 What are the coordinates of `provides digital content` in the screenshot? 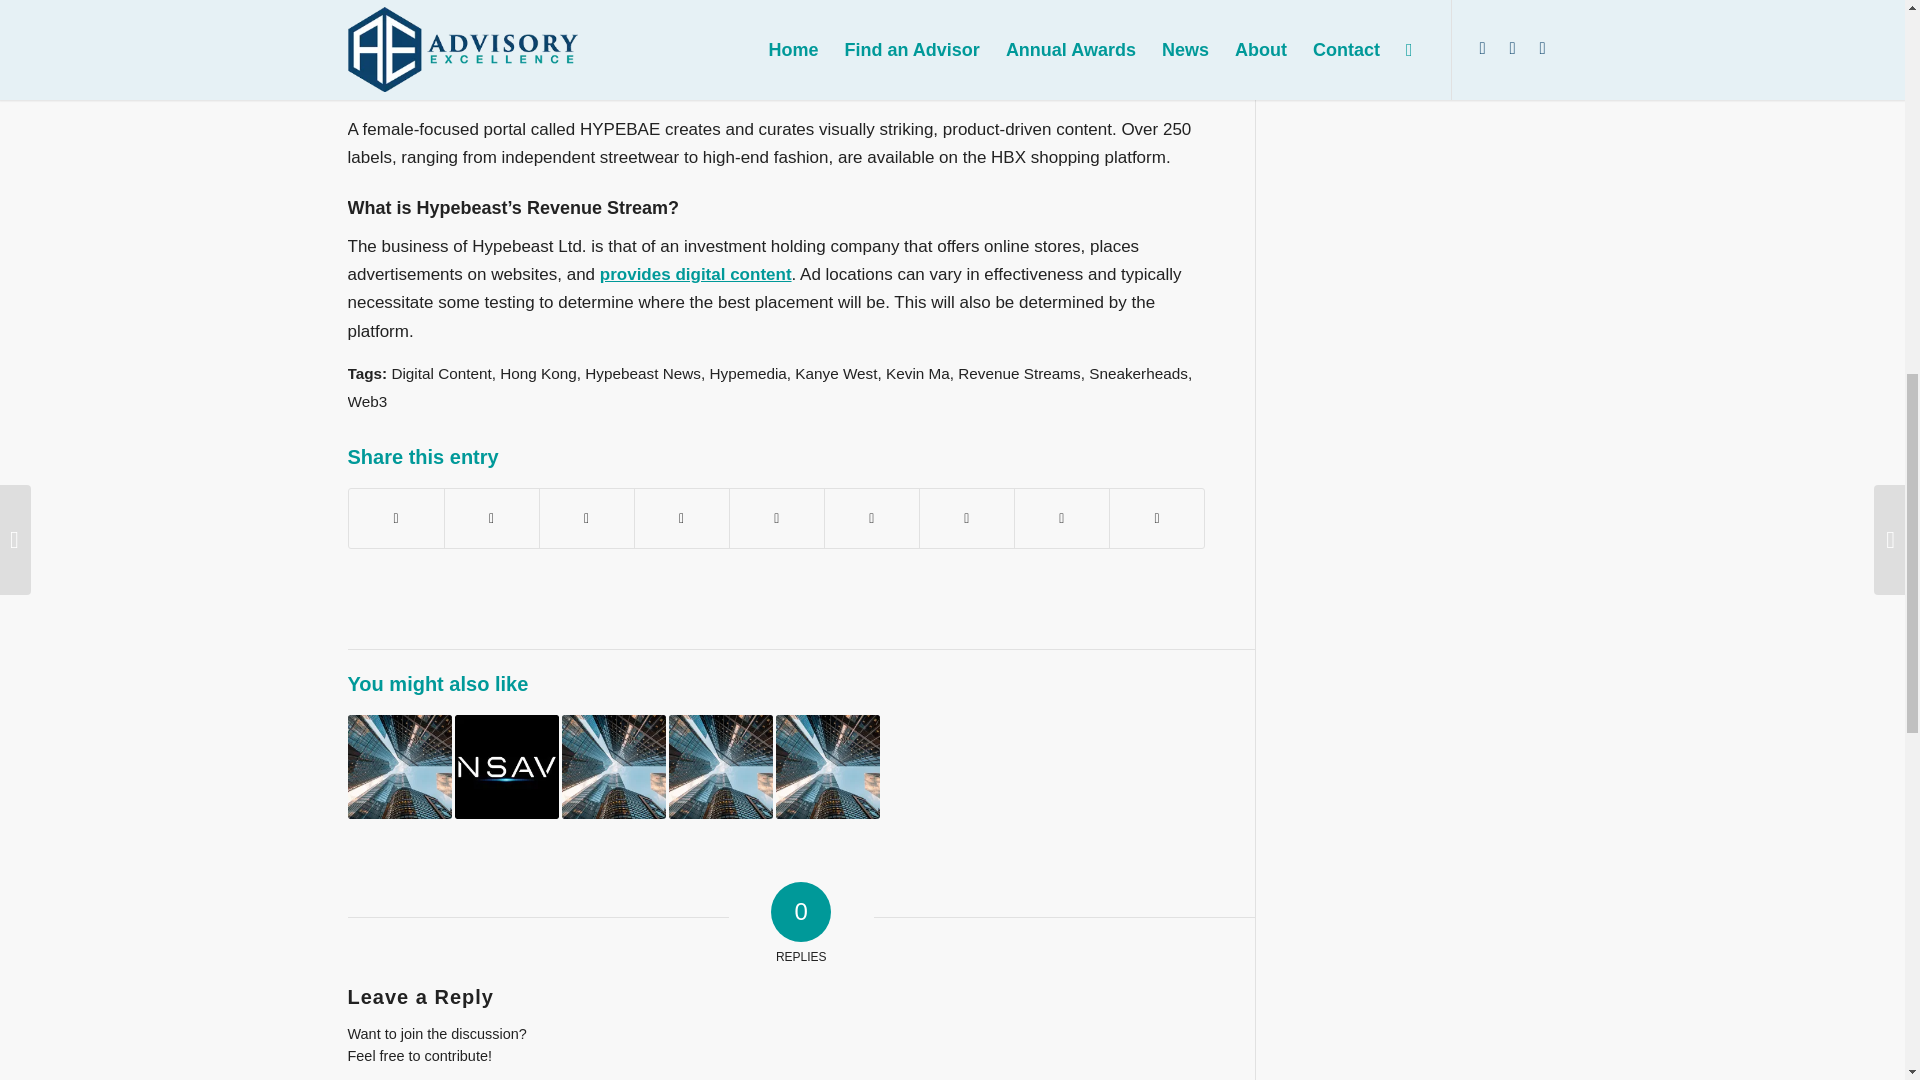 It's located at (695, 274).